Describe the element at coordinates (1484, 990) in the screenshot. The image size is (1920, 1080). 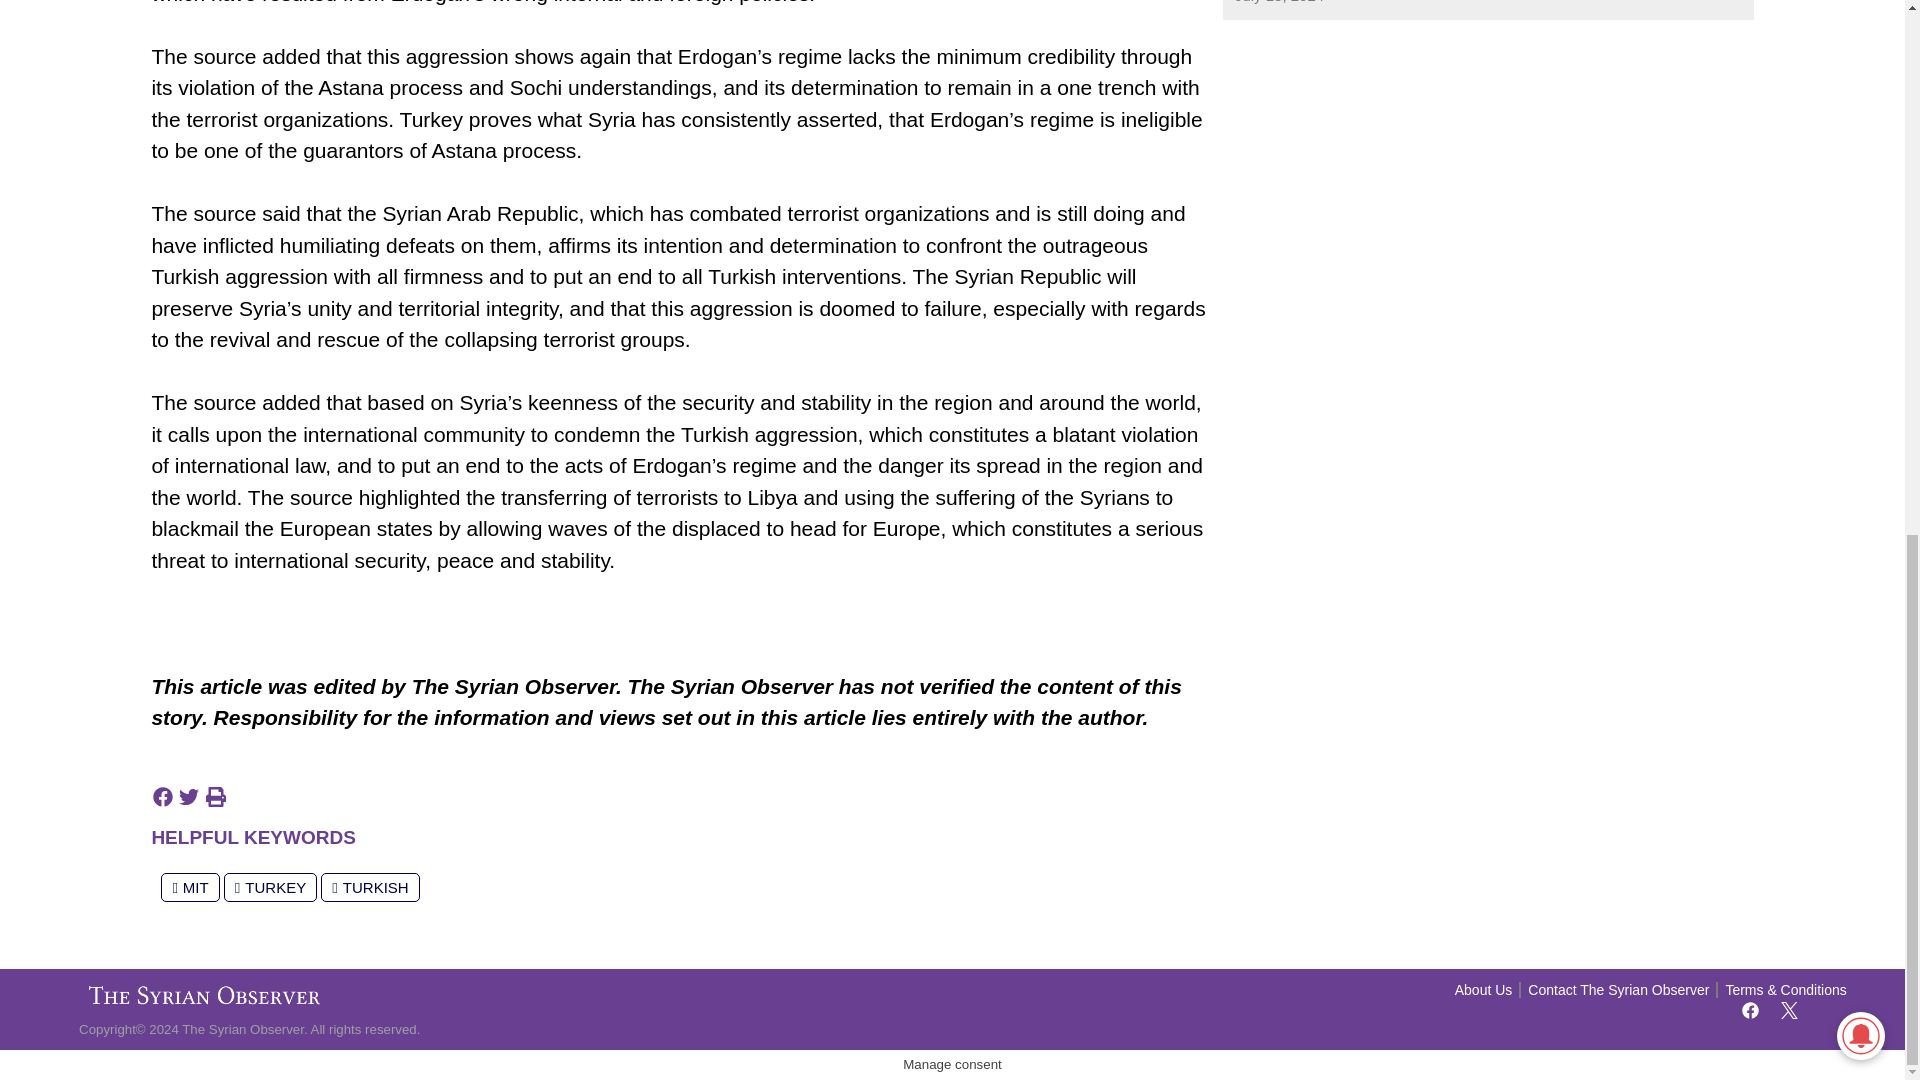
I see `About Us` at that location.